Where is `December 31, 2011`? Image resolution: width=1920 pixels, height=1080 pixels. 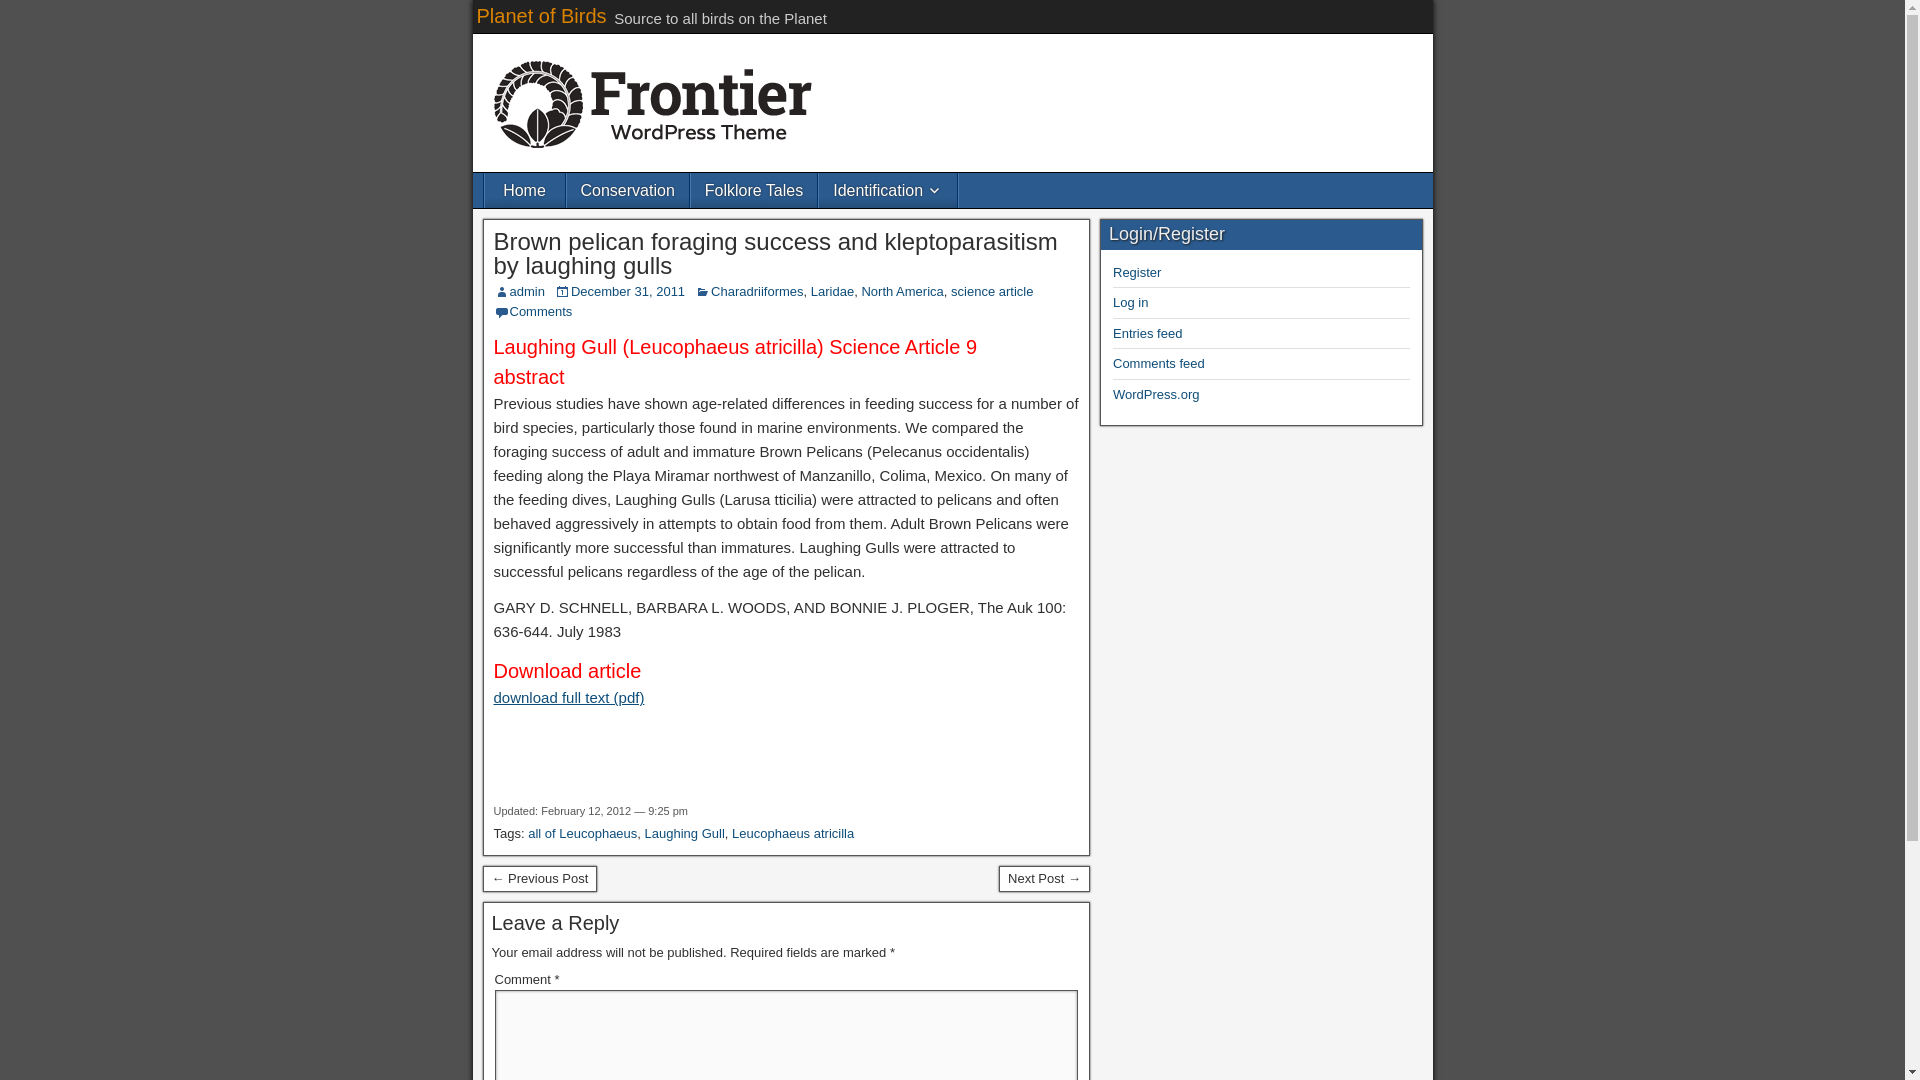
December 31, 2011 is located at coordinates (628, 292).